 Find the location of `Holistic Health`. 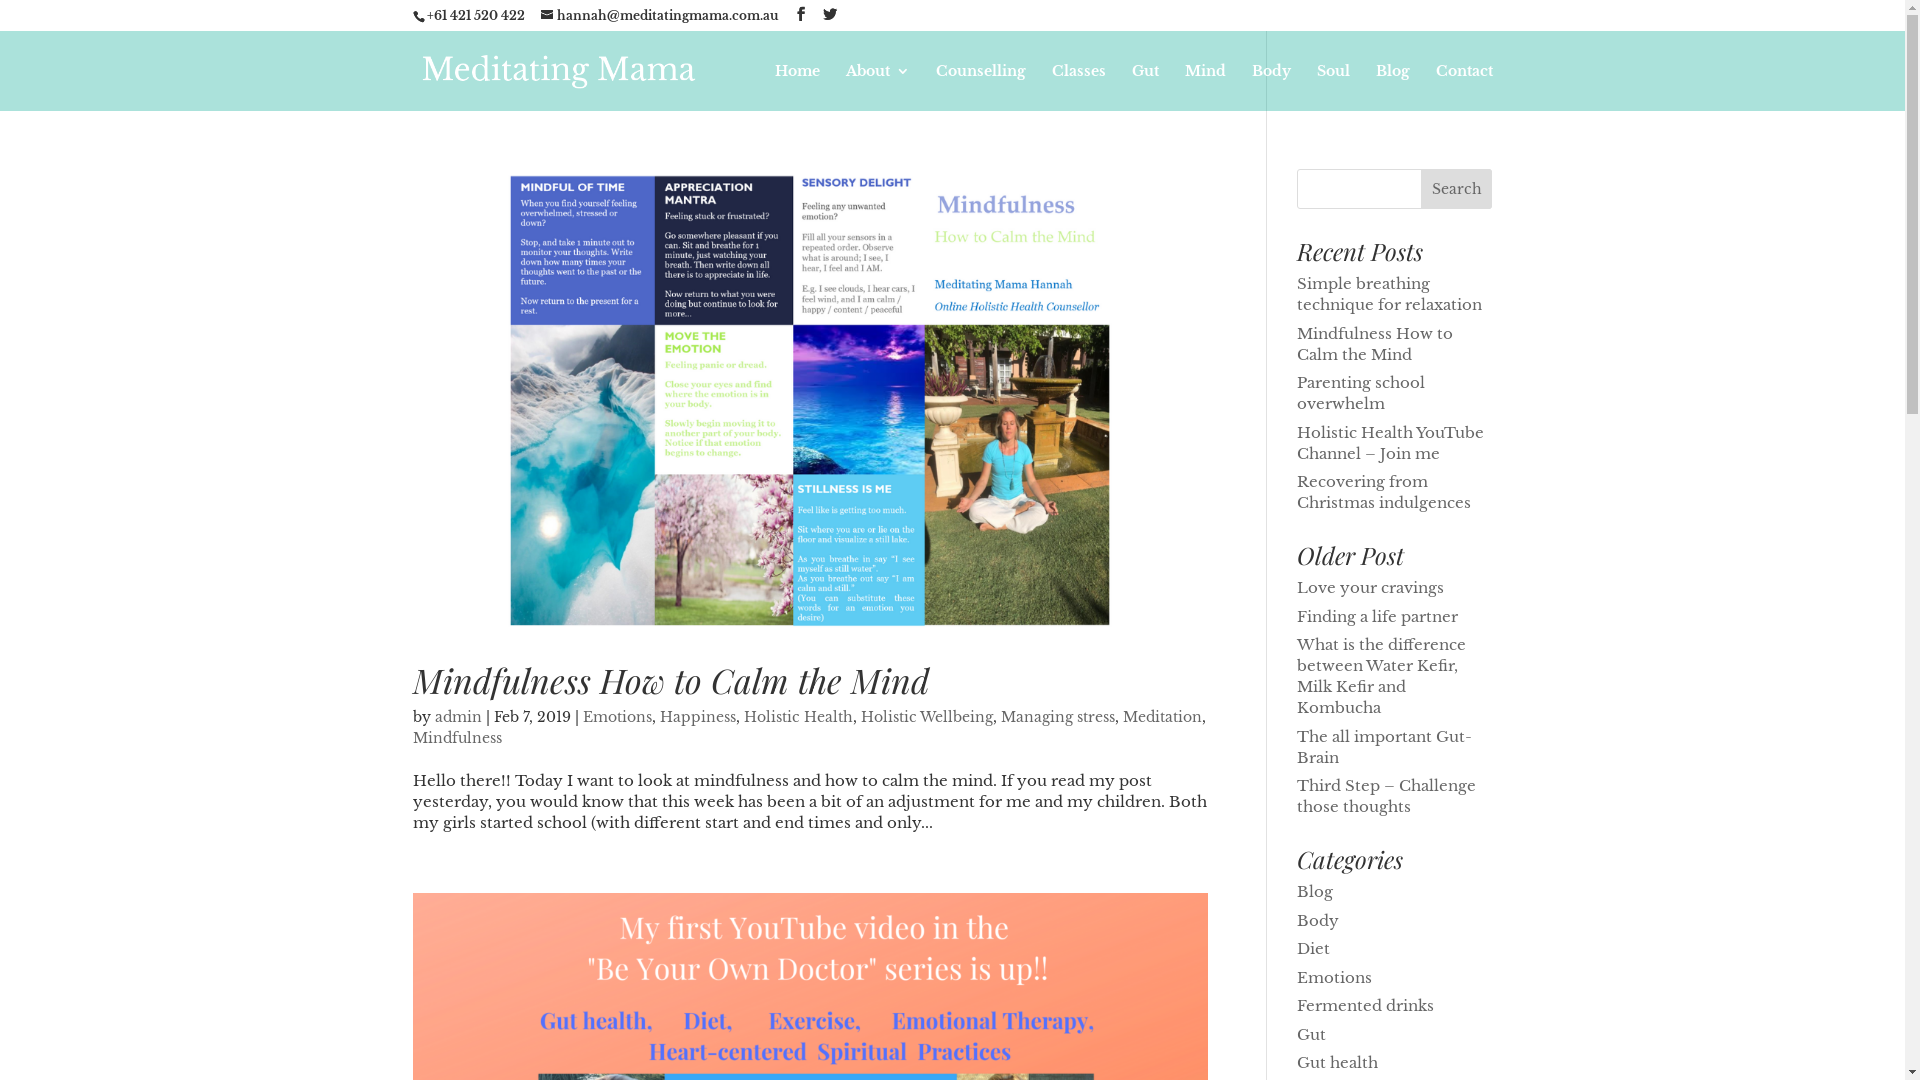

Holistic Health is located at coordinates (798, 717).